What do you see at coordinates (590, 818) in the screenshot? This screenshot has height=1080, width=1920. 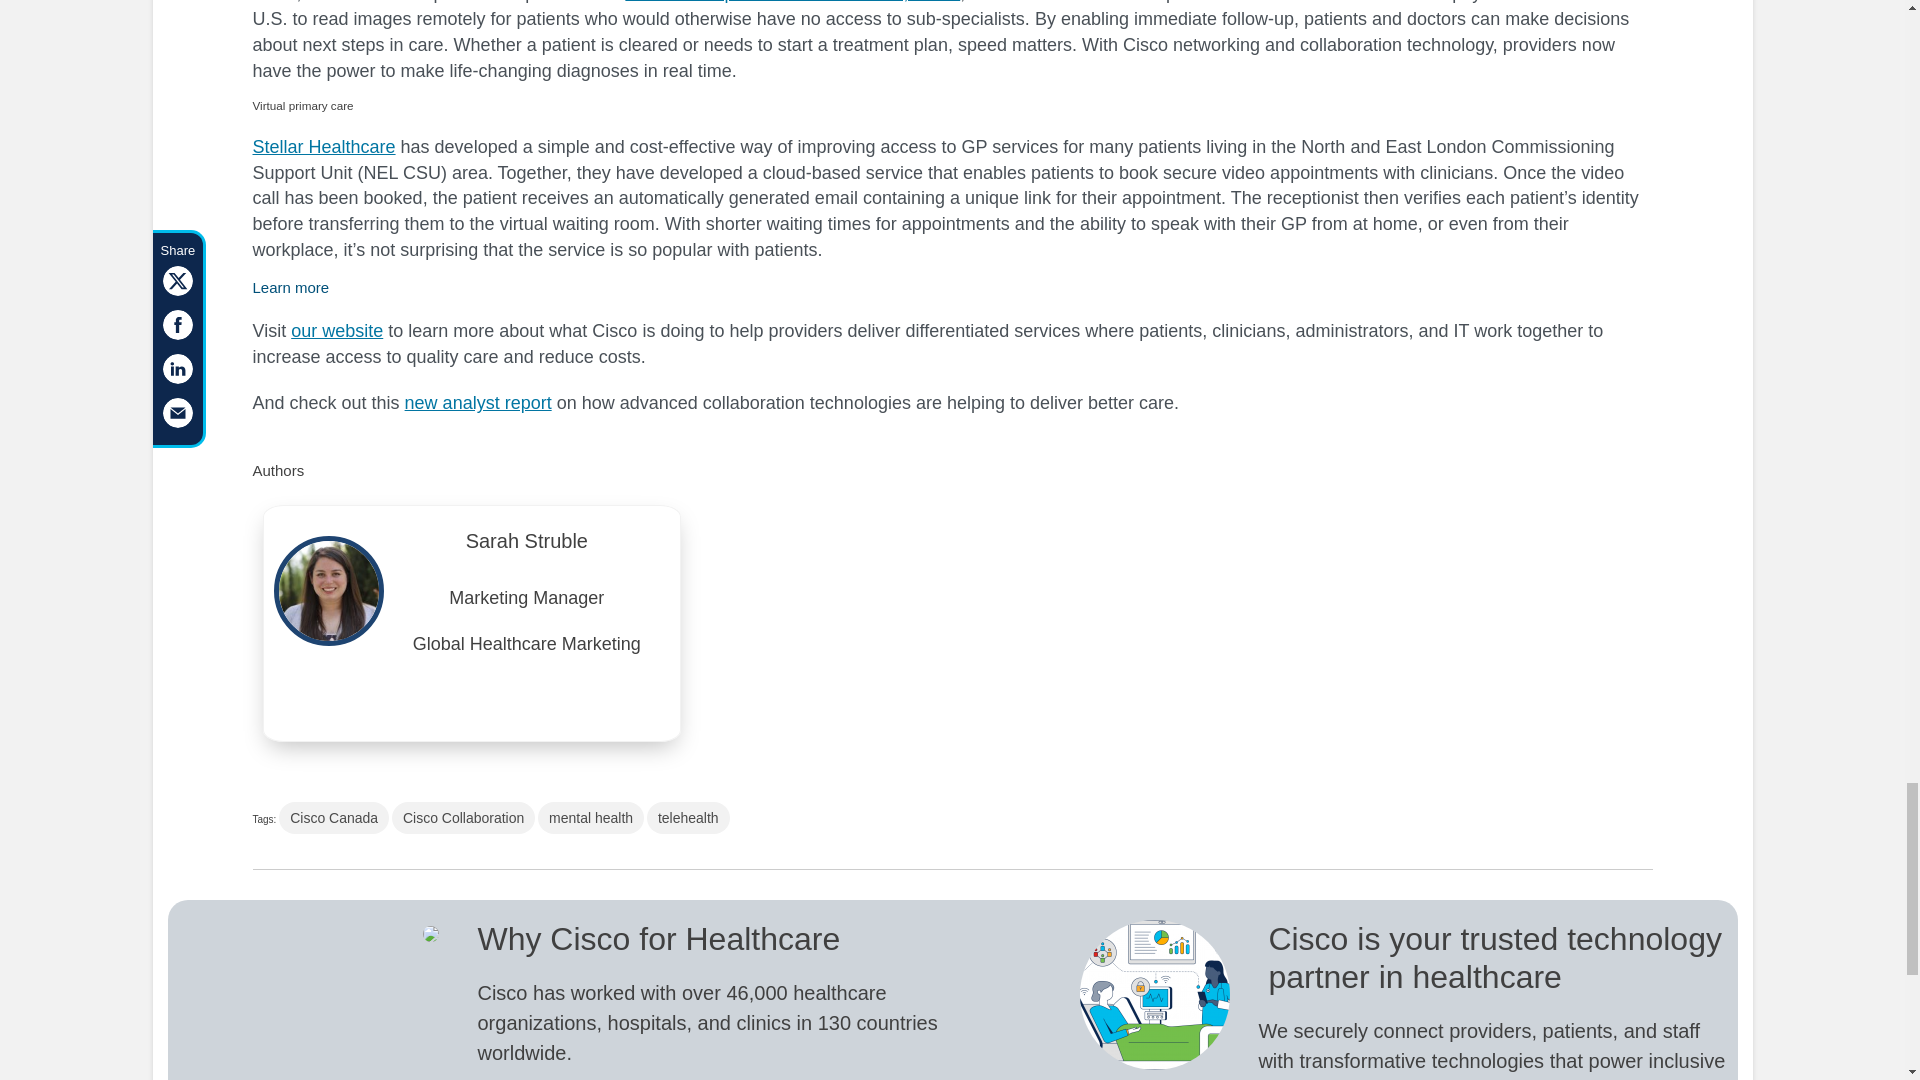 I see `mental health` at bounding box center [590, 818].